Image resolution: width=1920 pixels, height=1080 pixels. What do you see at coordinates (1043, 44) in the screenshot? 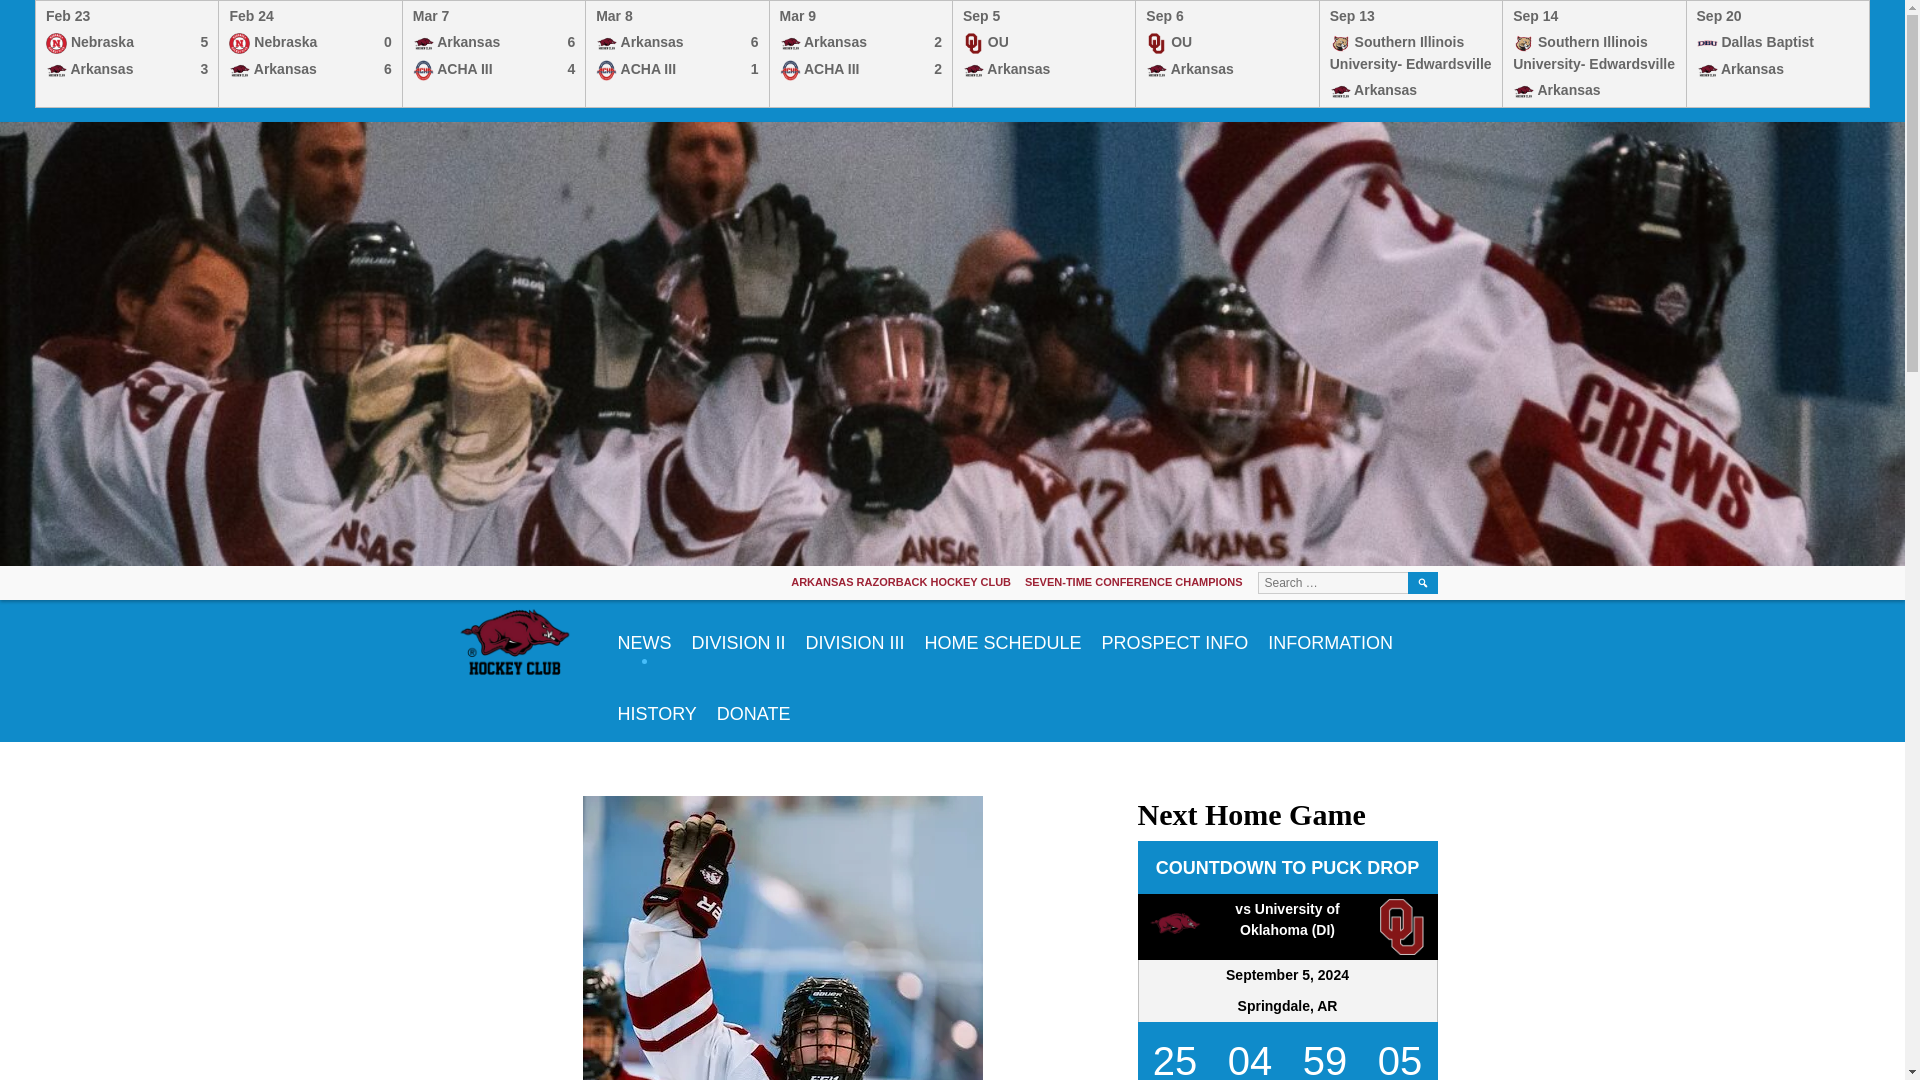
I see `INFORMATION` at bounding box center [1043, 44].